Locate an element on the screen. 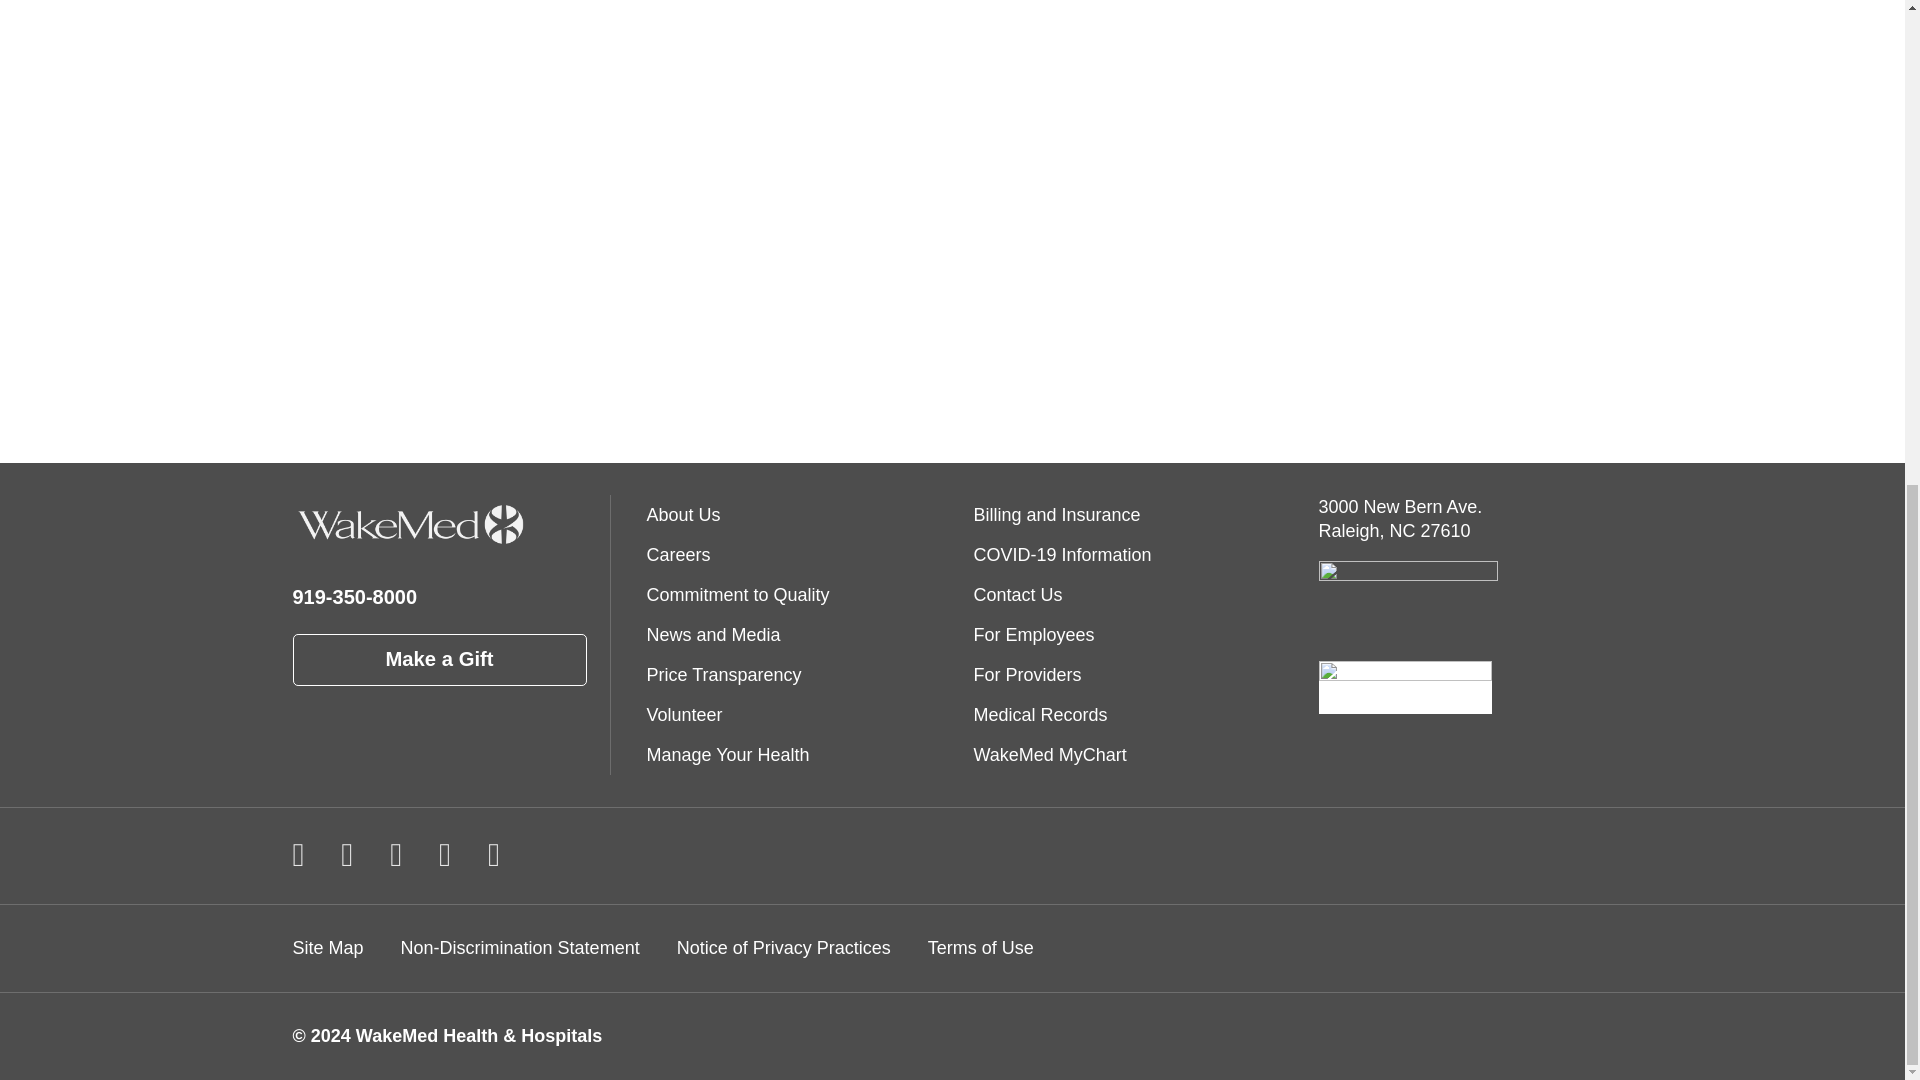 This screenshot has height=1080, width=1920. Careers is located at coordinates (792, 554).